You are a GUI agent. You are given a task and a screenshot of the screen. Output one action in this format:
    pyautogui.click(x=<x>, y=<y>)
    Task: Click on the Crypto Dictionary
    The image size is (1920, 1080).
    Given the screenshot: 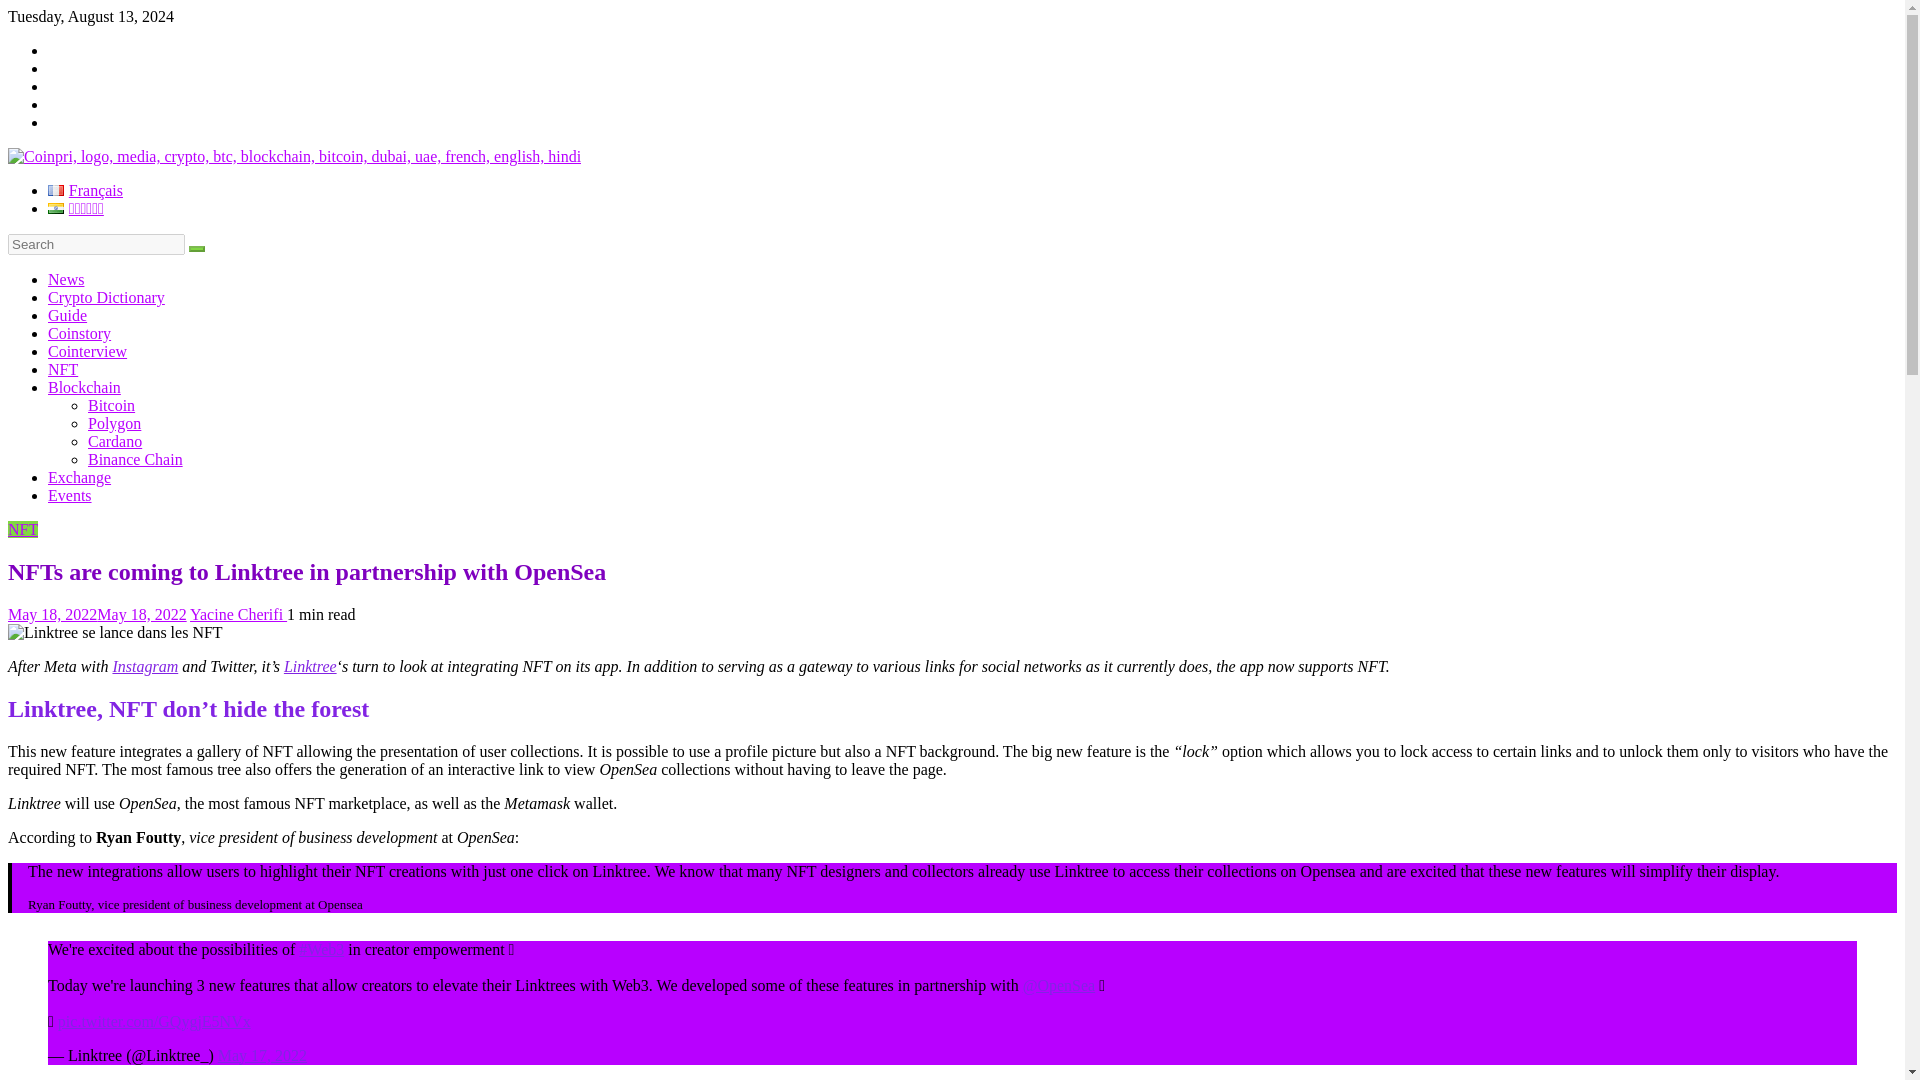 What is the action you would take?
    pyautogui.click(x=106, y=297)
    